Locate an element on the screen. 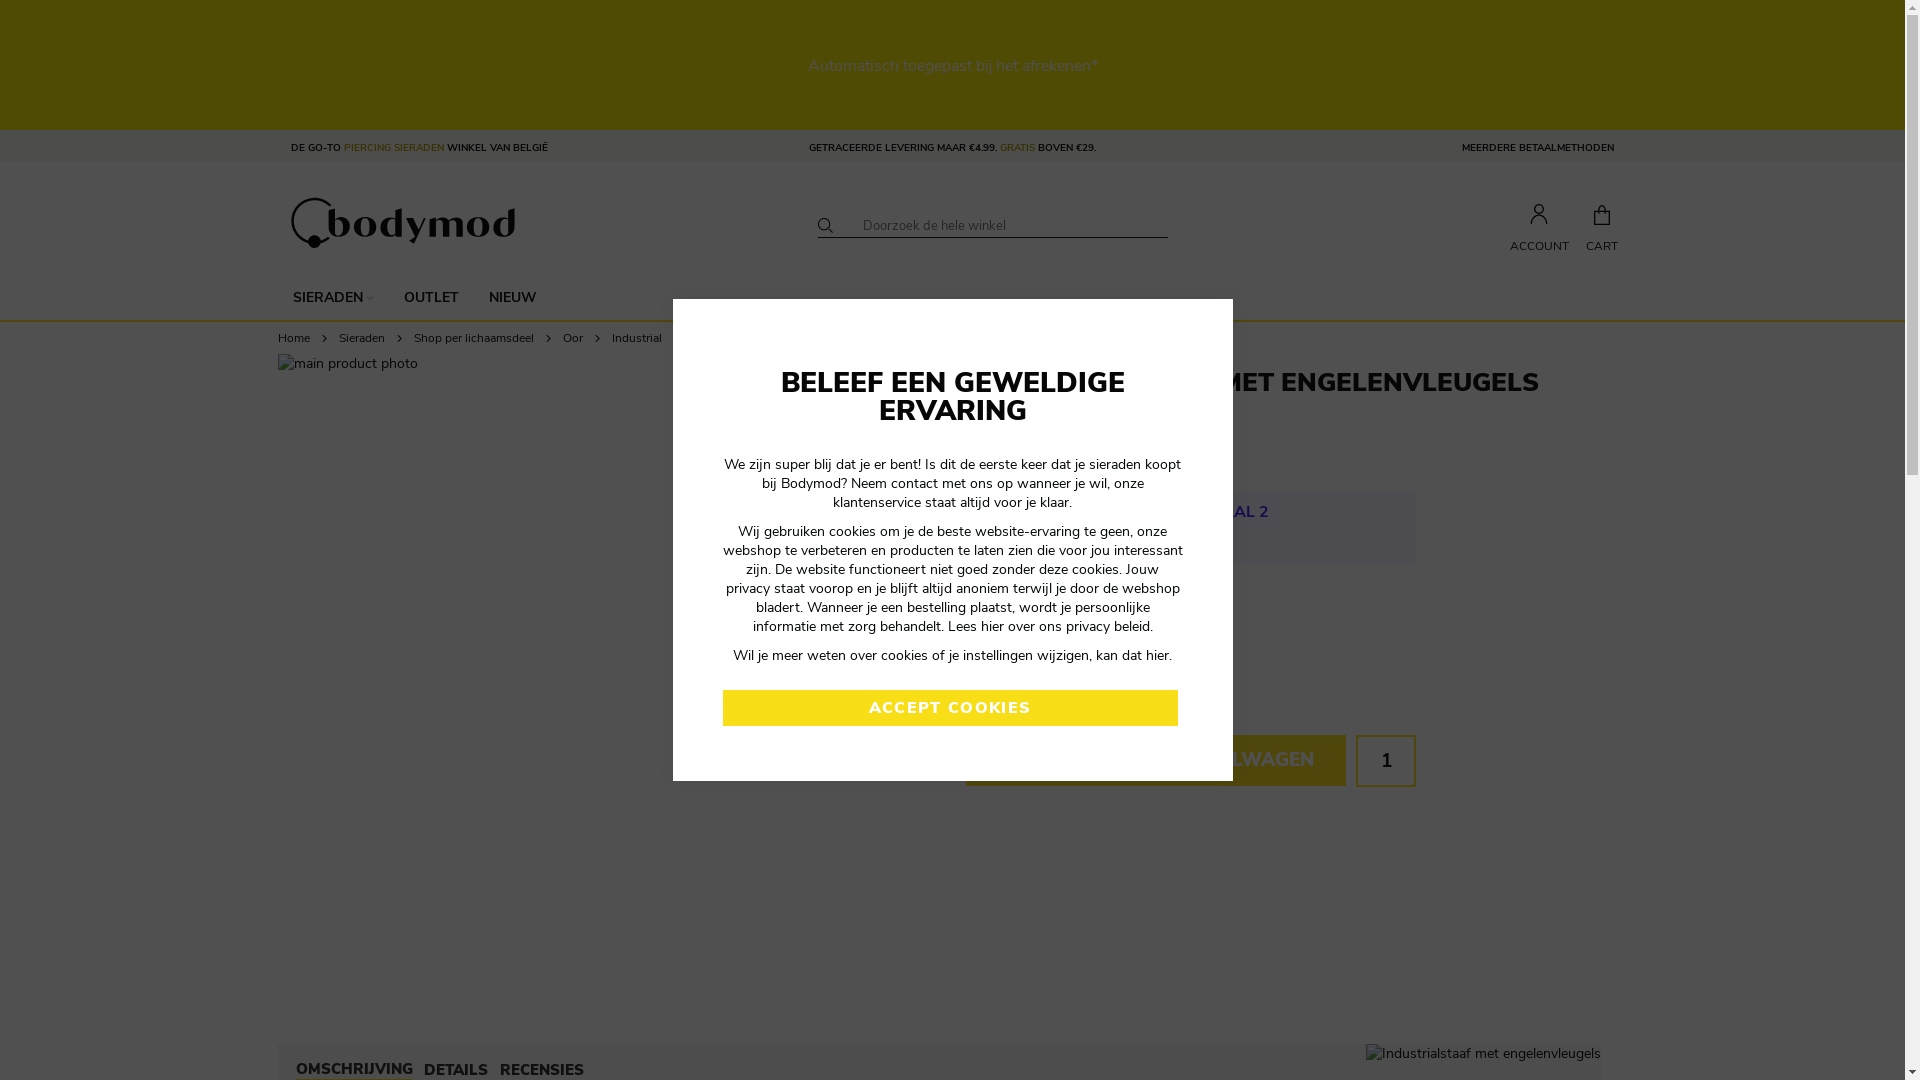 This screenshot has height=1080, width=1920. Ga naar het einde van de afbeeldingen-gallerij is located at coordinates (276, 354).